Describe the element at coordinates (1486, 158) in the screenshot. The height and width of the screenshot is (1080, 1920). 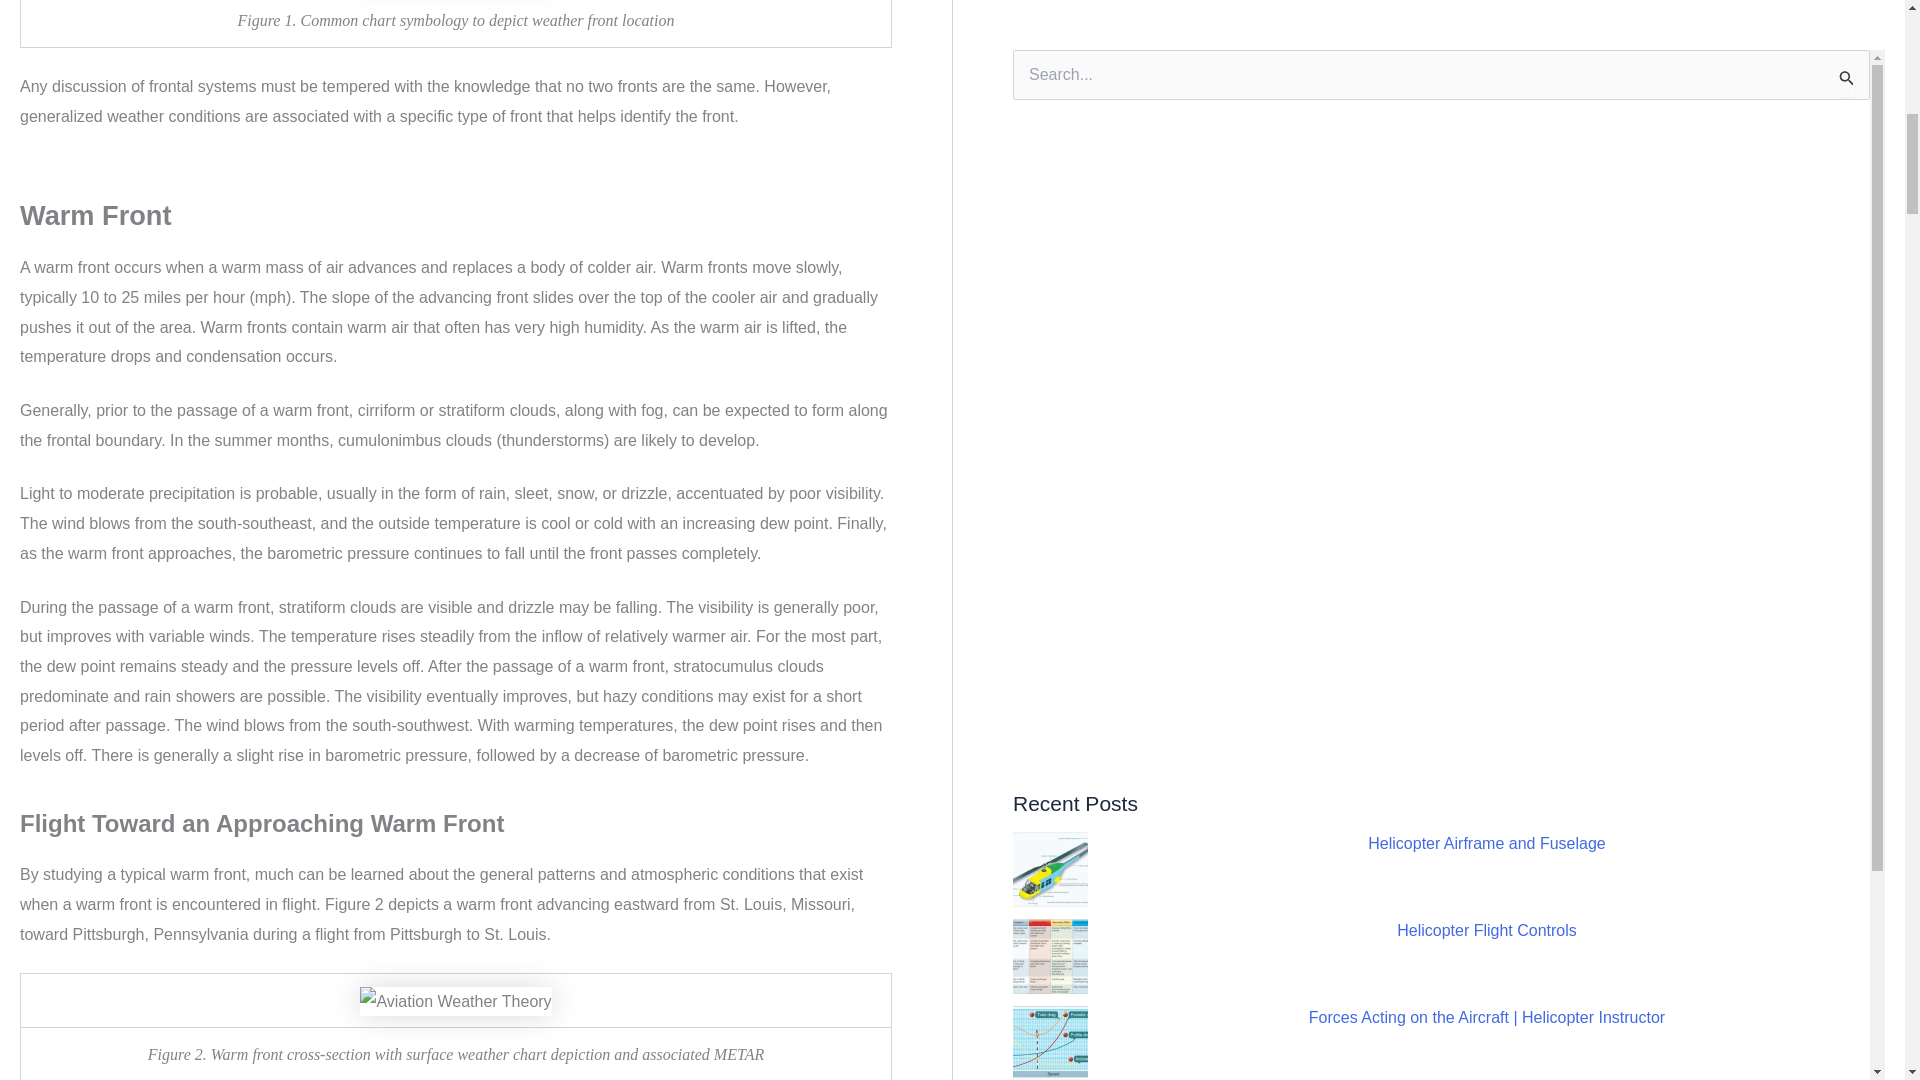
I see `Helicopter Airframe and Fuselage` at that location.